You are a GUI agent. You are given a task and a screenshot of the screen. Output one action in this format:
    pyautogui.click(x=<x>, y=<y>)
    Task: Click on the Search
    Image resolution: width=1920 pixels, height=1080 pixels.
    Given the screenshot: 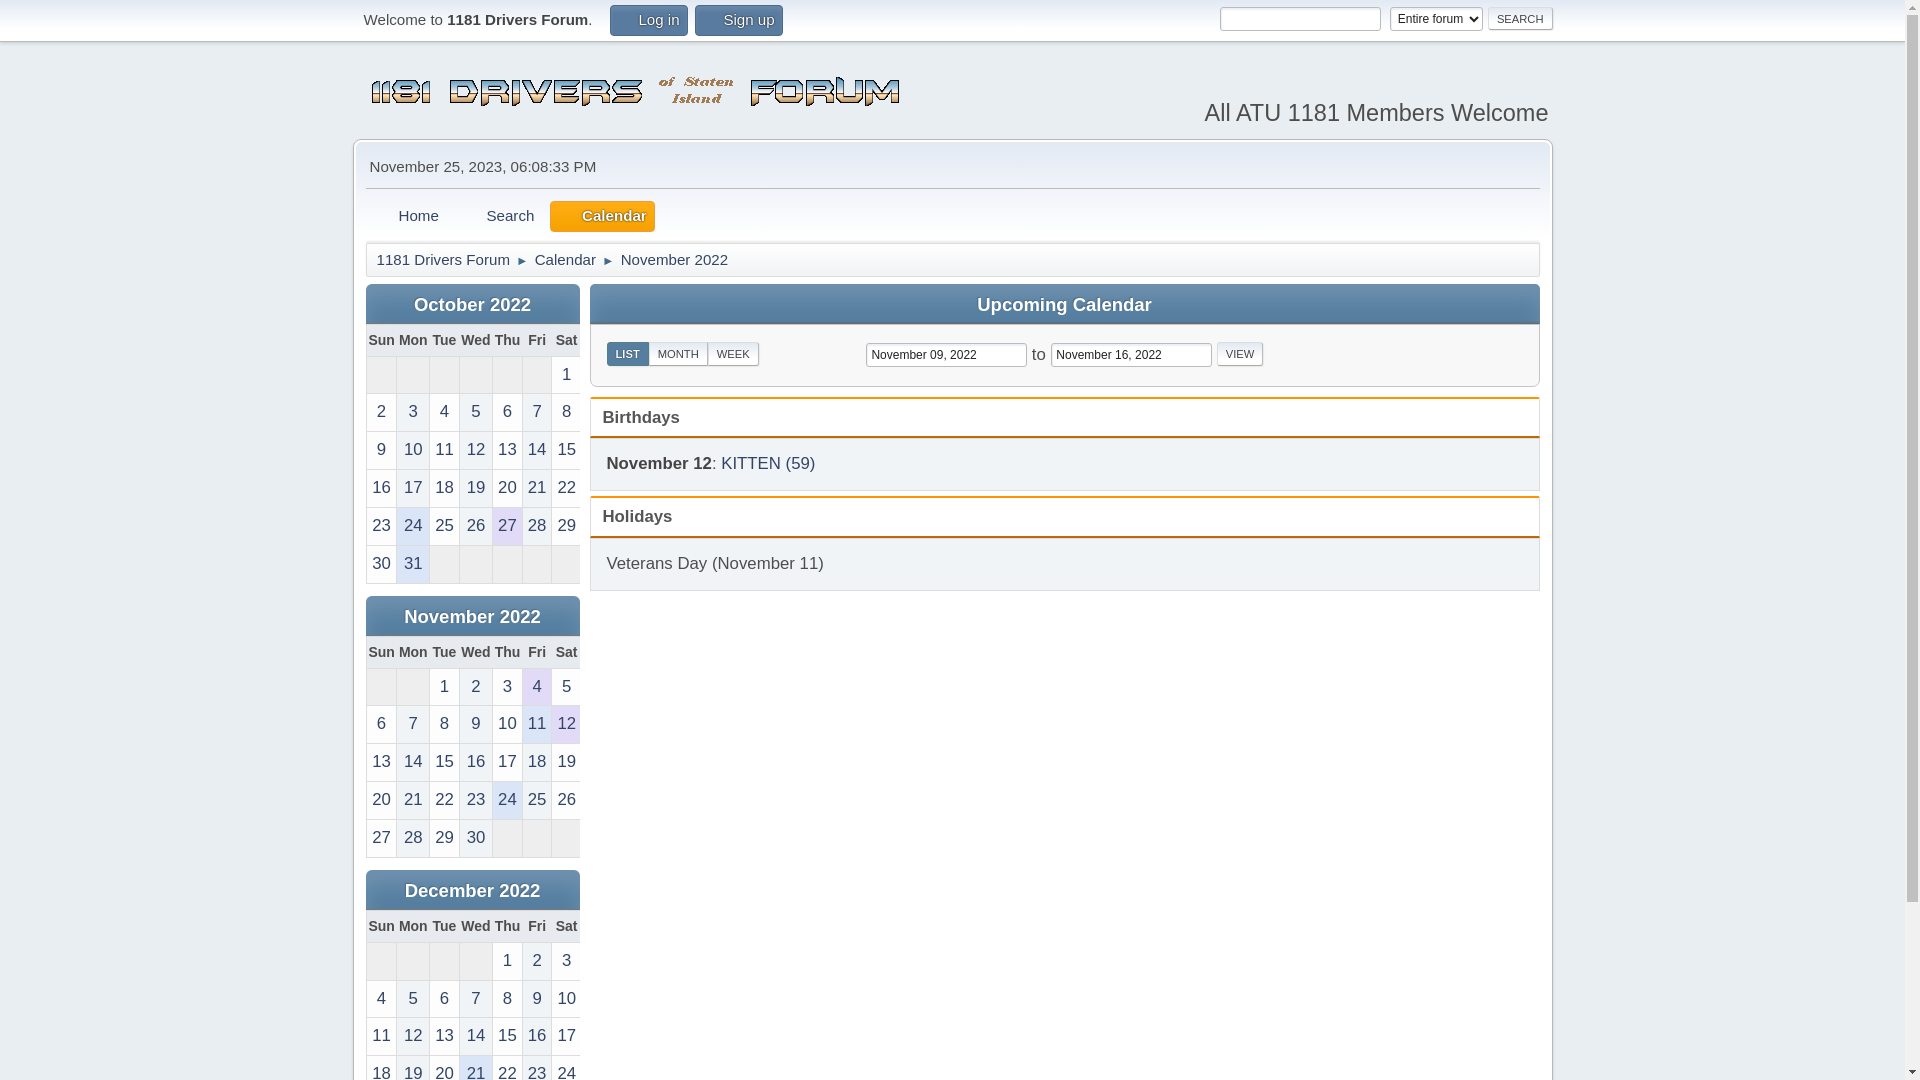 What is the action you would take?
    pyautogui.click(x=1520, y=19)
    